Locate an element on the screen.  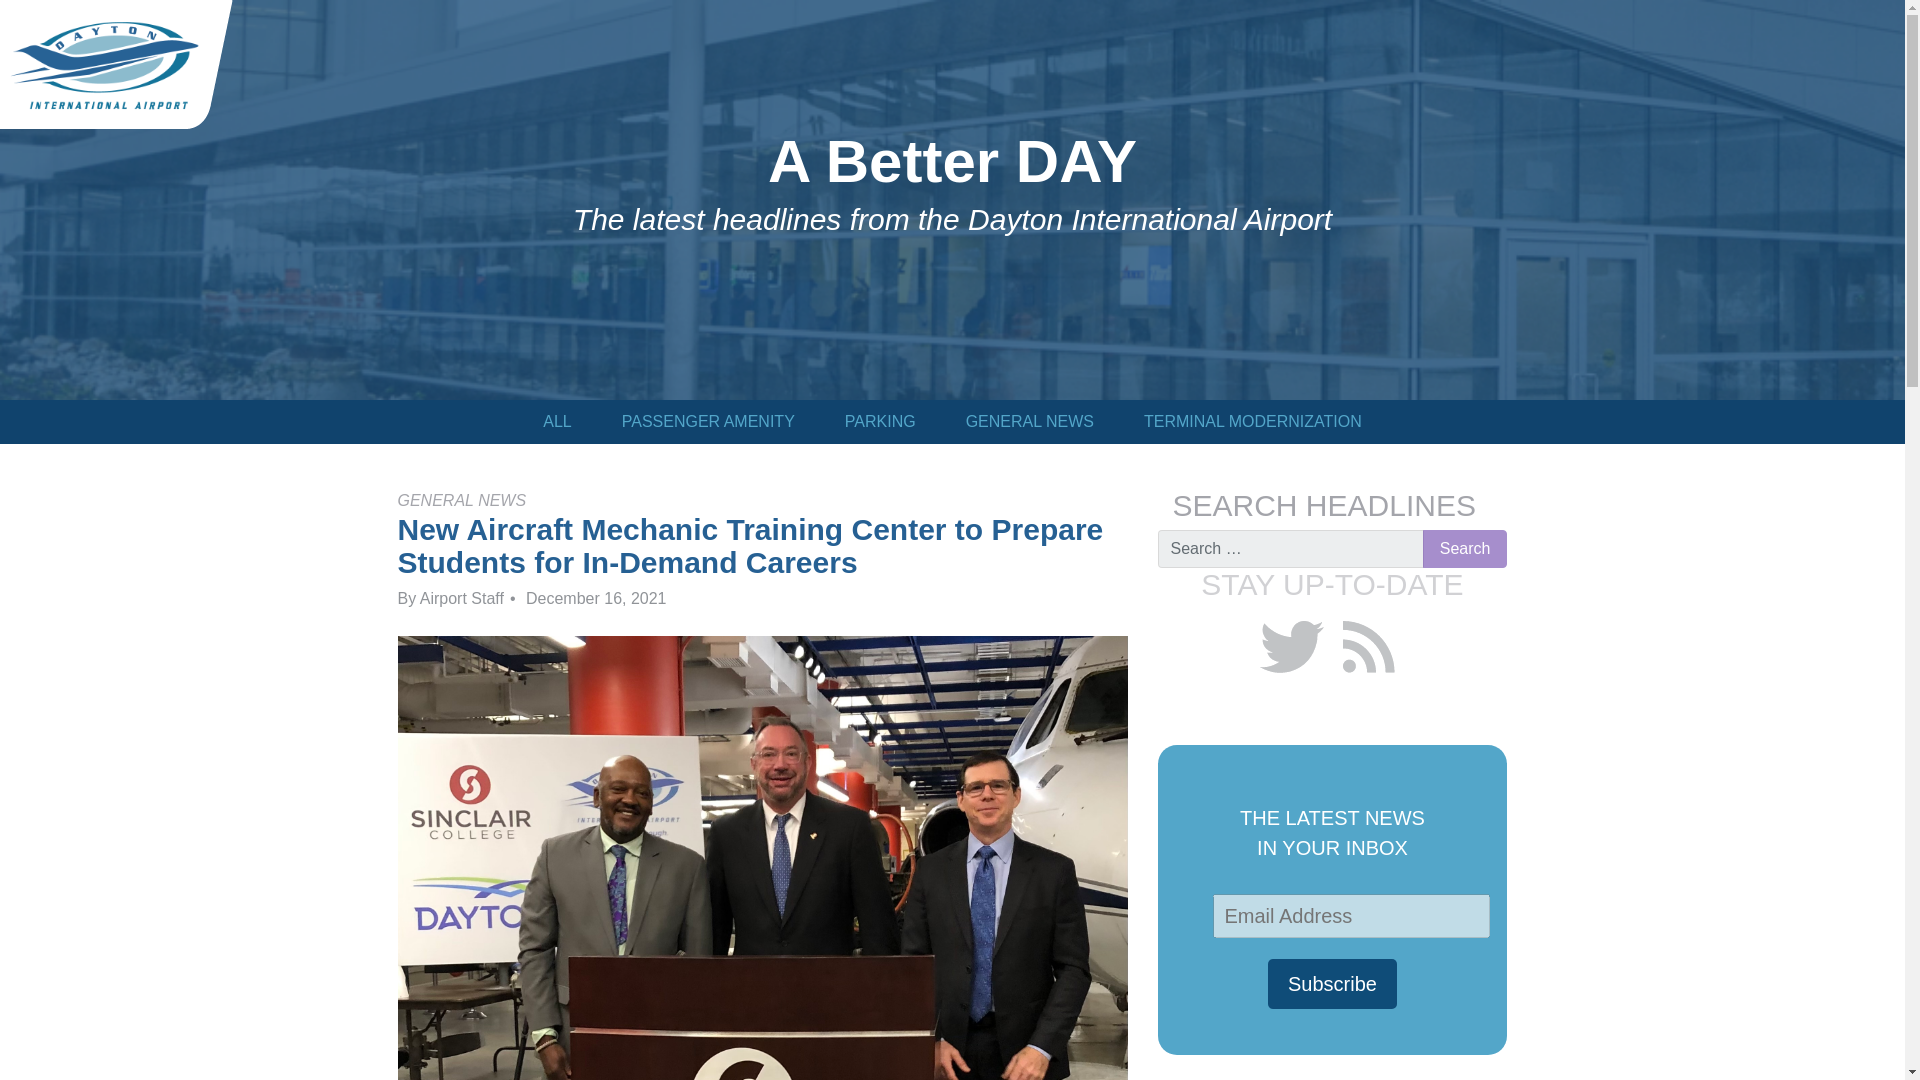
General News is located at coordinates (1030, 421).